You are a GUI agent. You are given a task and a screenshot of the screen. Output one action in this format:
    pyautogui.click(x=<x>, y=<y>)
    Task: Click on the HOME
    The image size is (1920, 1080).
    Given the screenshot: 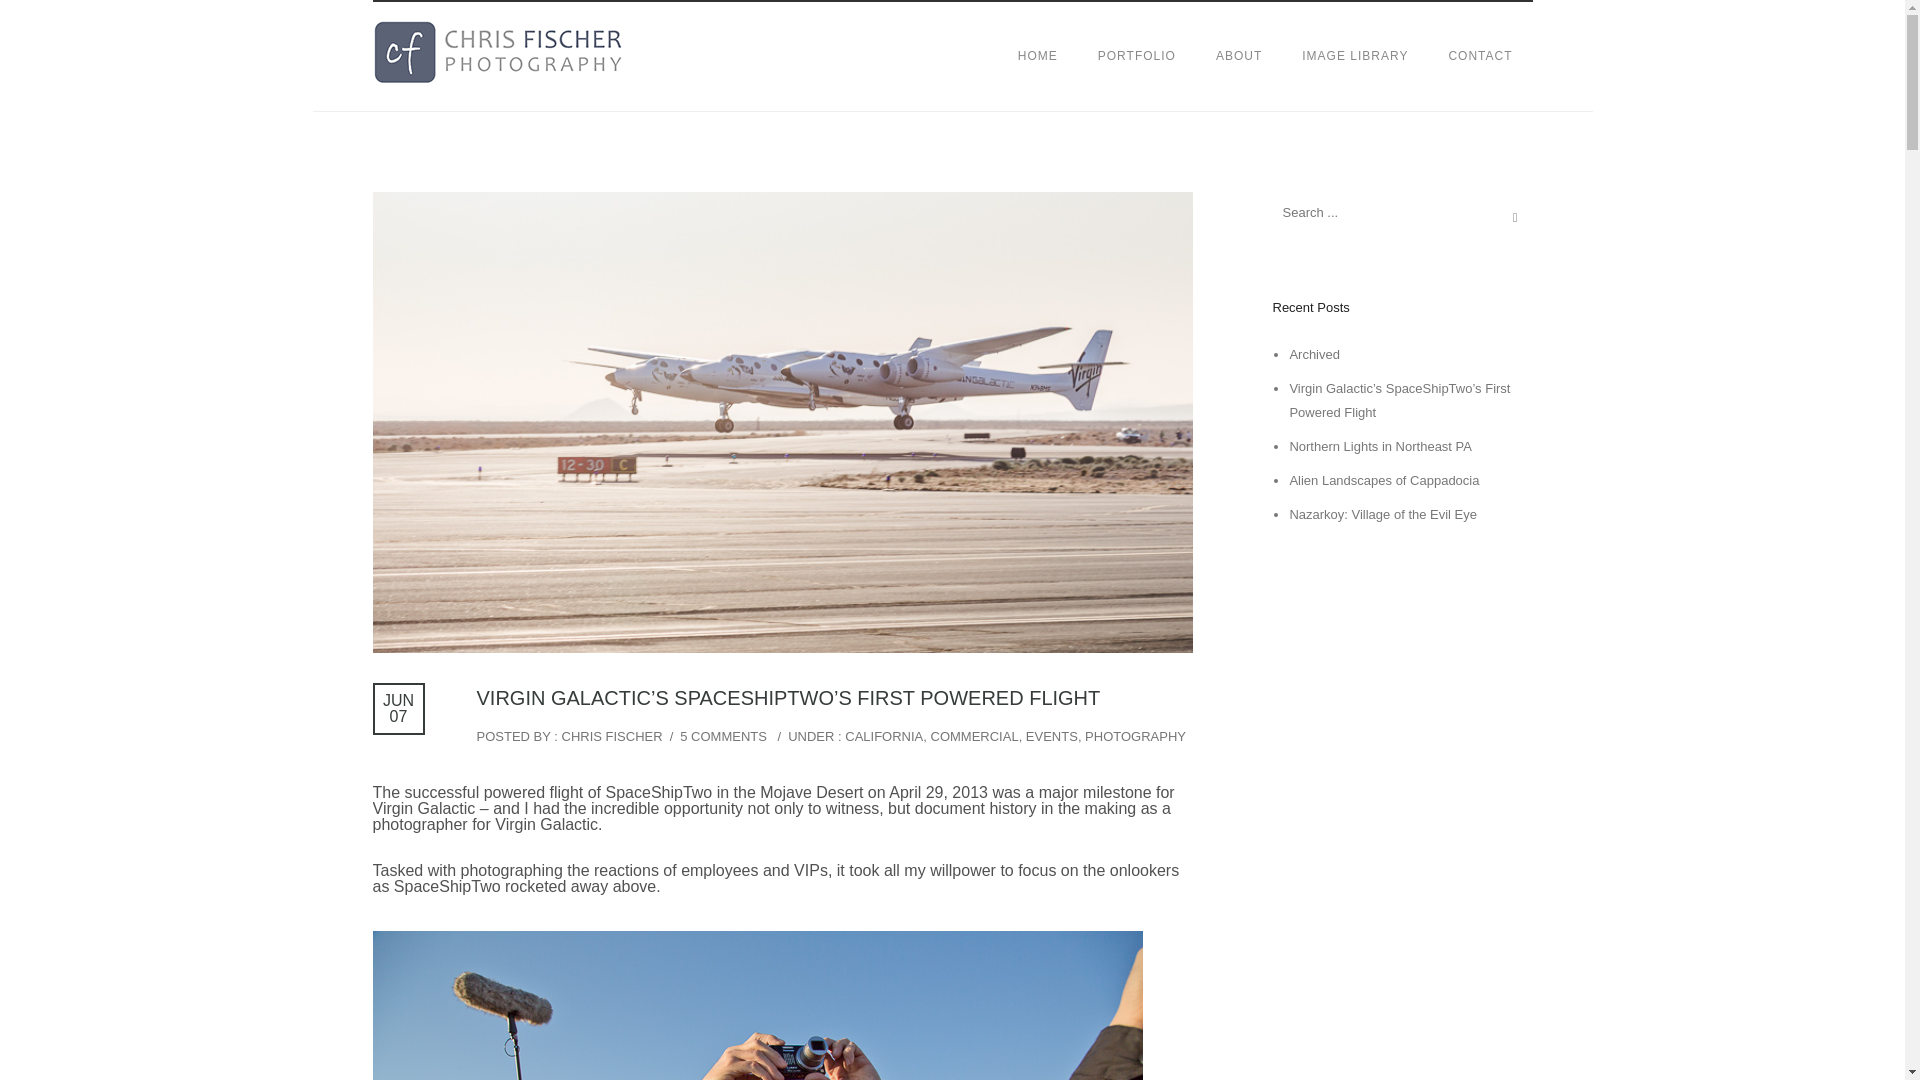 What is the action you would take?
    pyautogui.click(x=1038, y=55)
    